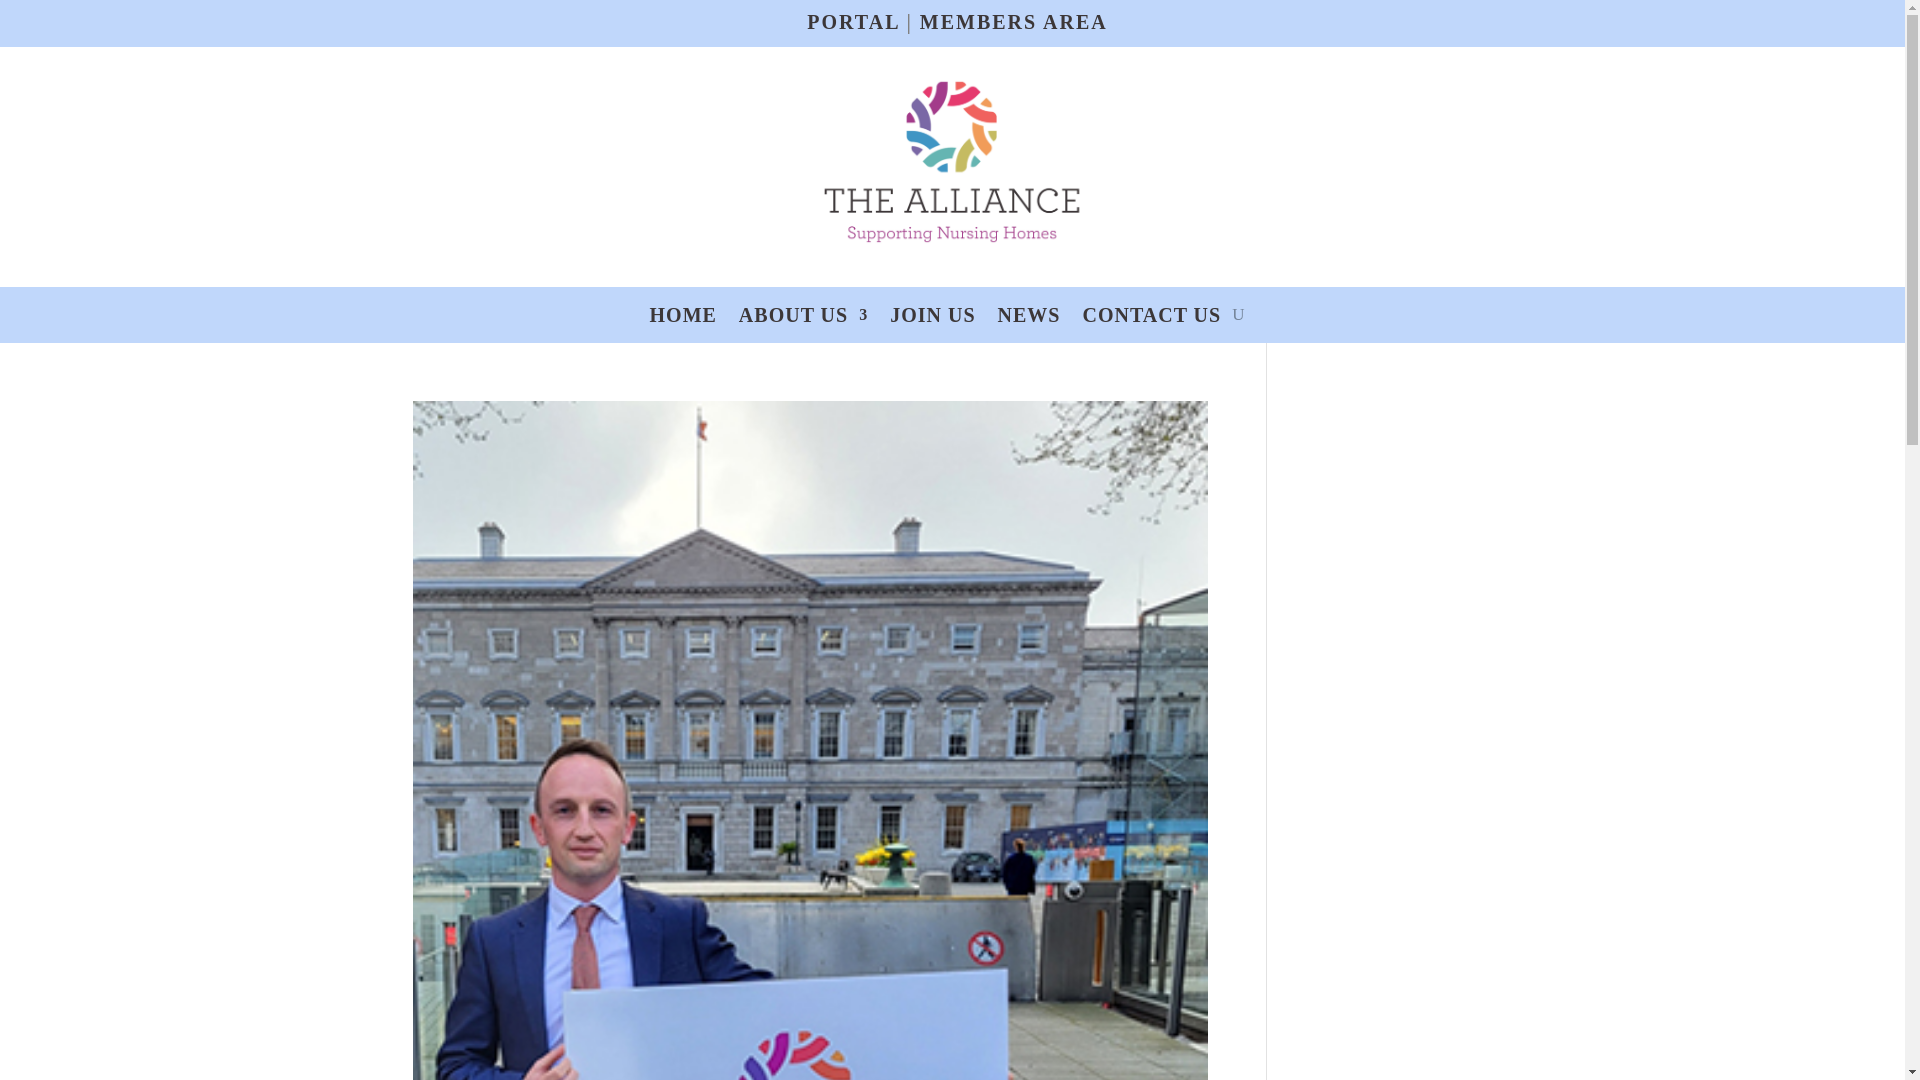 The image size is (1920, 1080). Describe the element at coordinates (1013, 22) in the screenshot. I see `MEMBERS AREA` at that location.